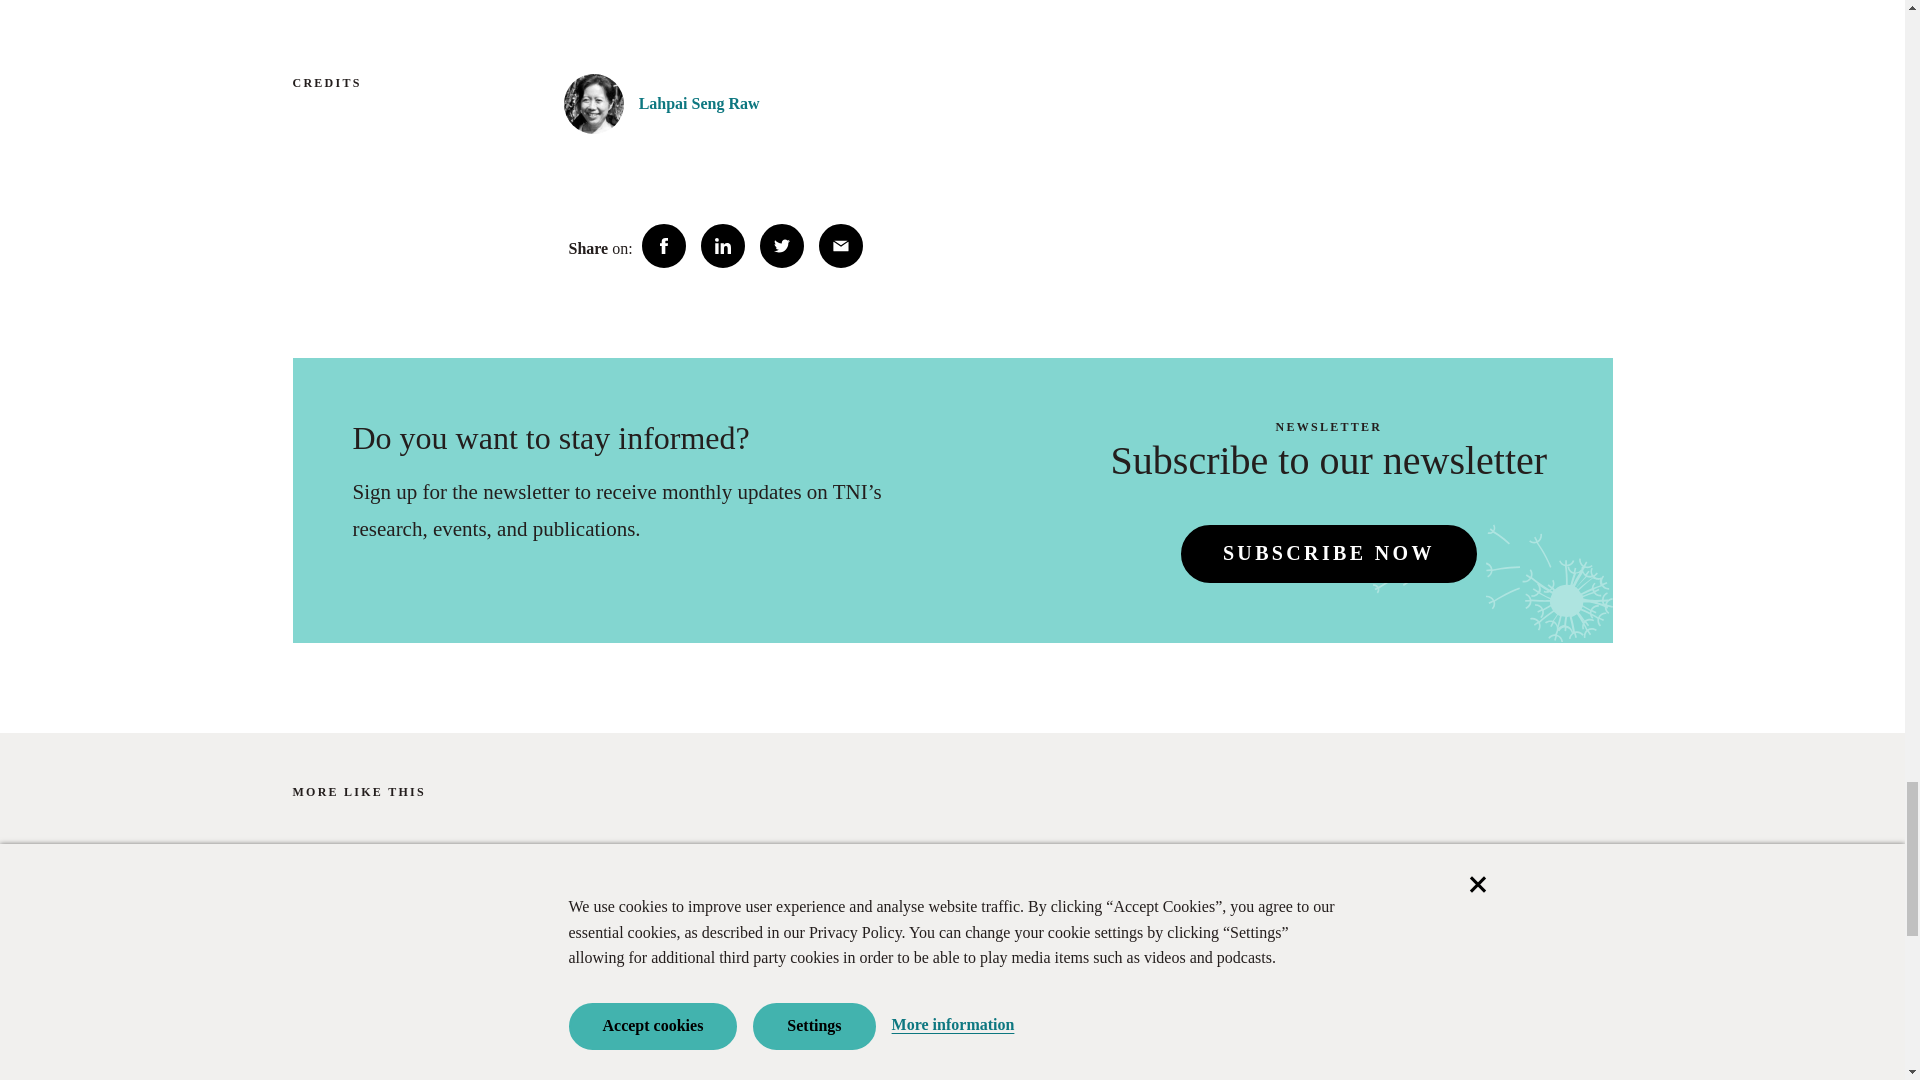  I want to click on Linkedin, so click(722, 245).